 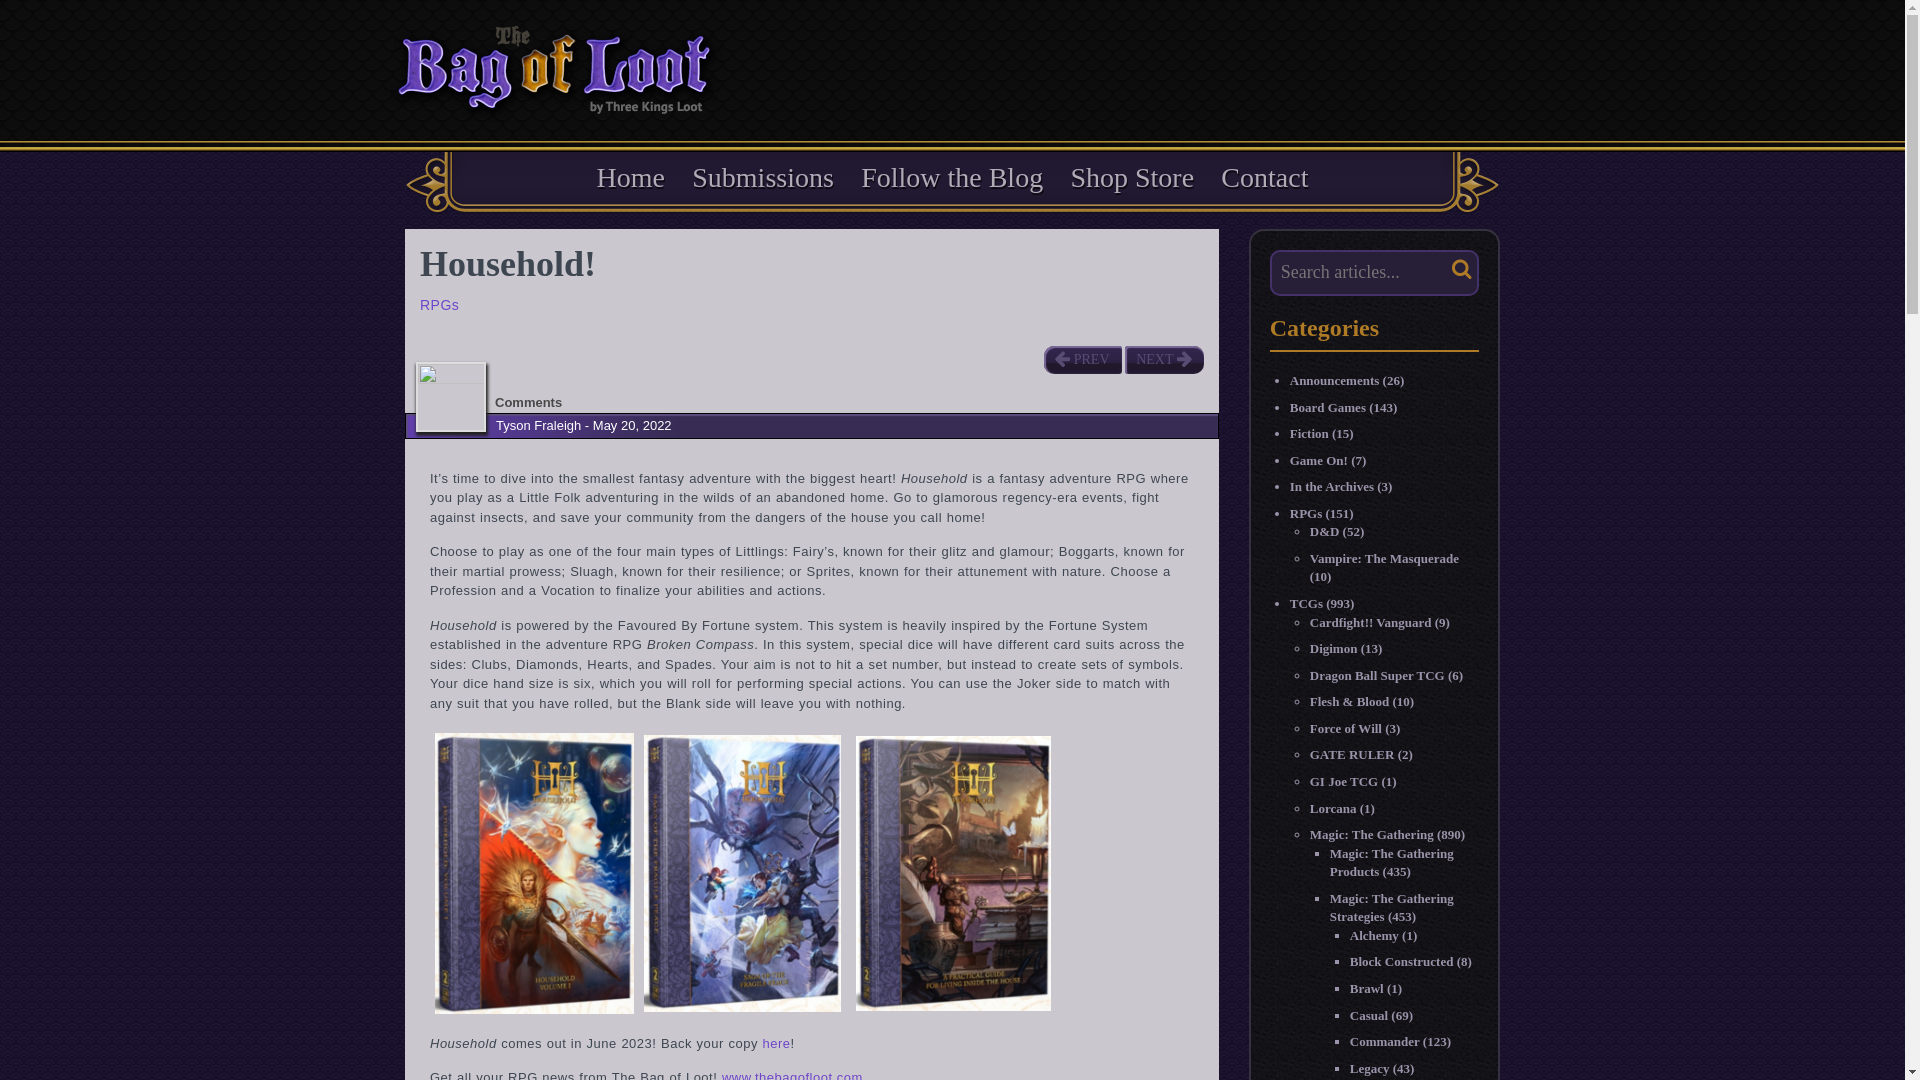 What do you see at coordinates (1318, 460) in the screenshot?
I see `Game On!` at bounding box center [1318, 460].